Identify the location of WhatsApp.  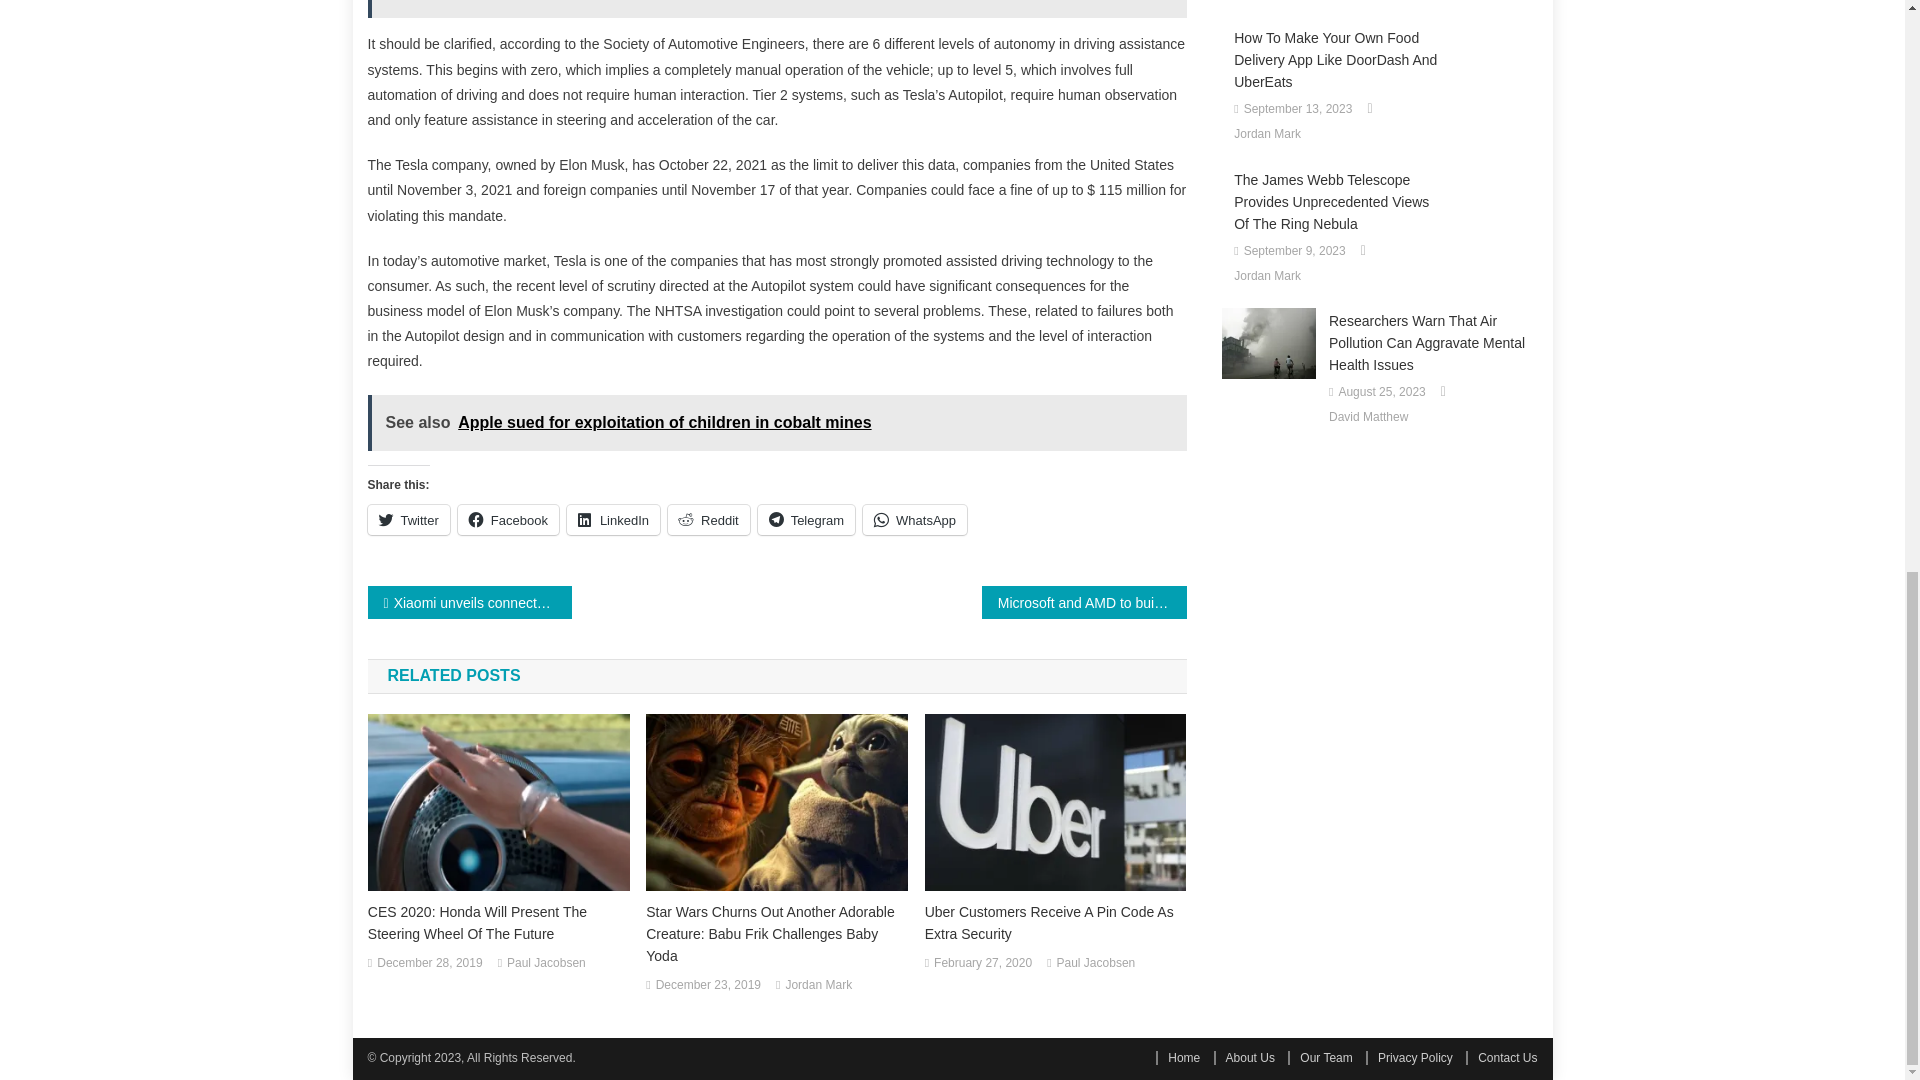
(914, 520).